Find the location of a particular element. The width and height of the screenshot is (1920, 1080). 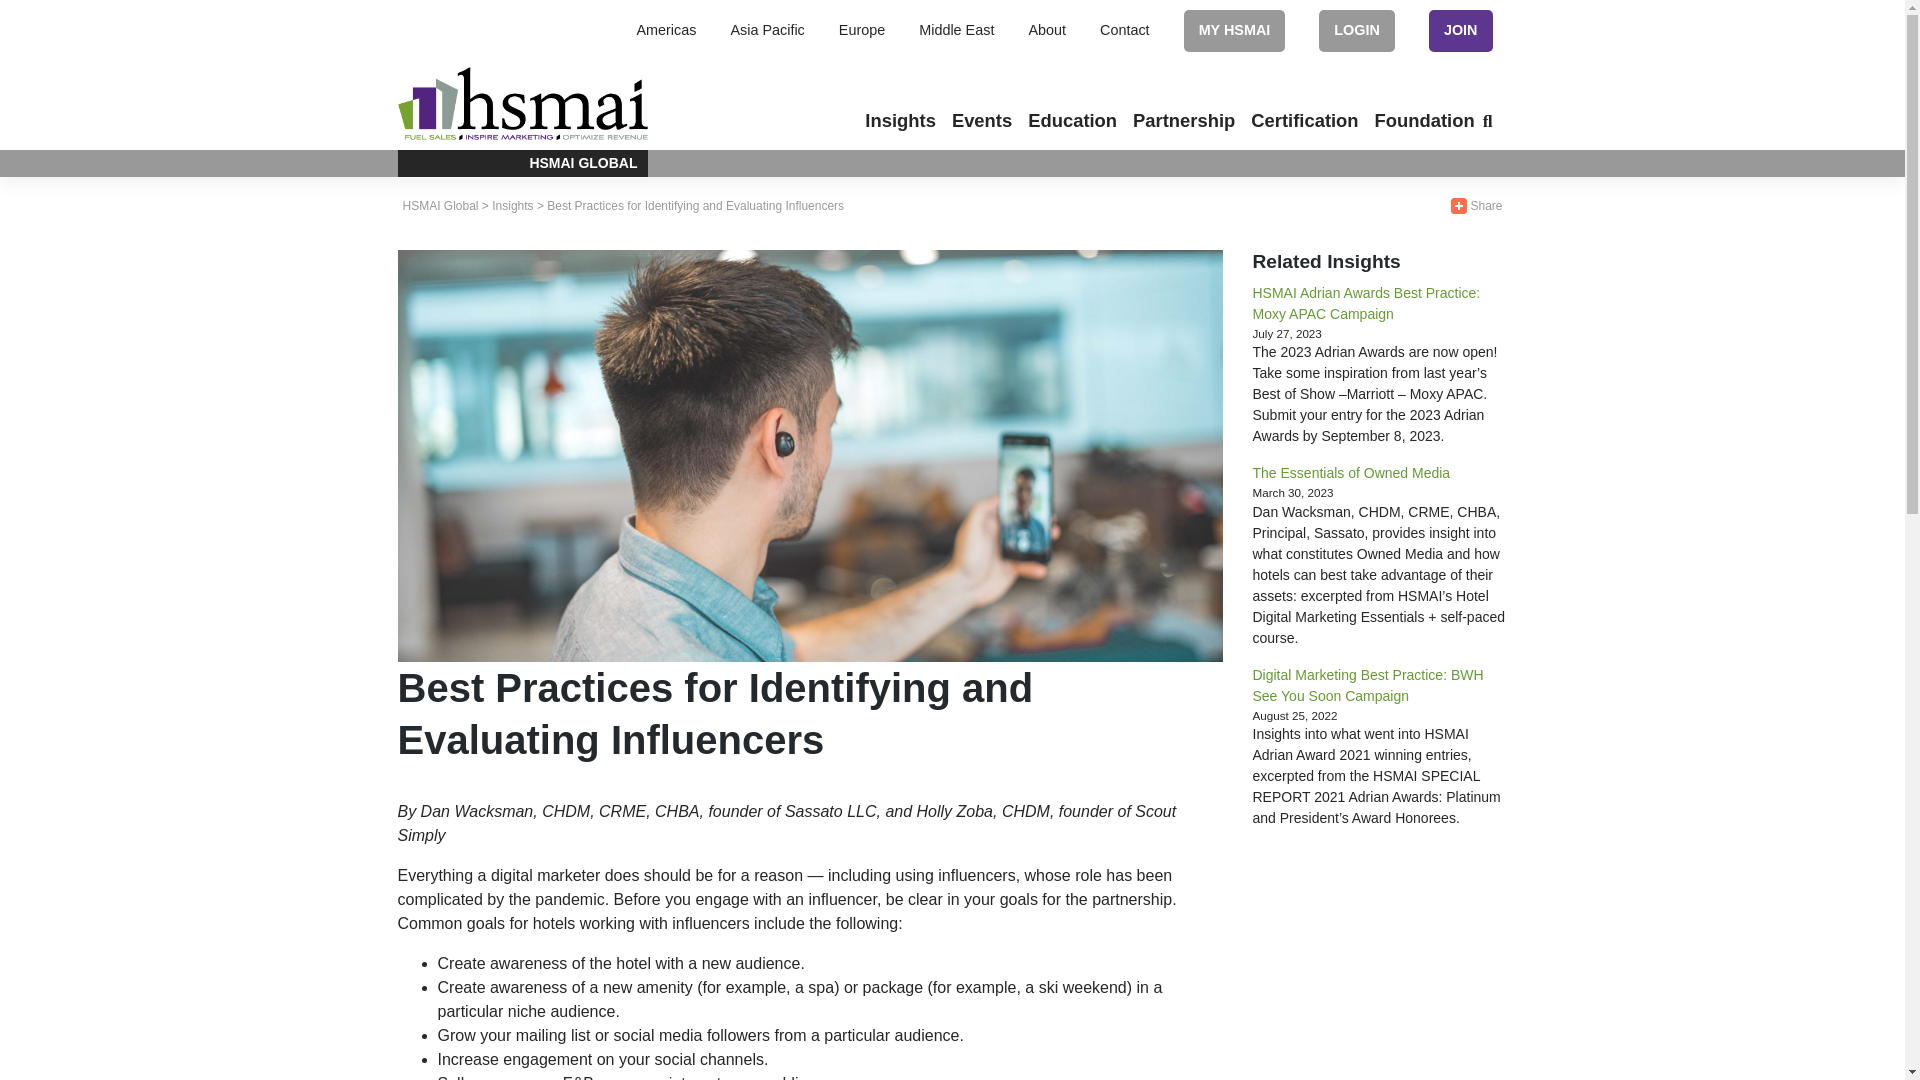

Certification is located at coordinates (1304, 120).